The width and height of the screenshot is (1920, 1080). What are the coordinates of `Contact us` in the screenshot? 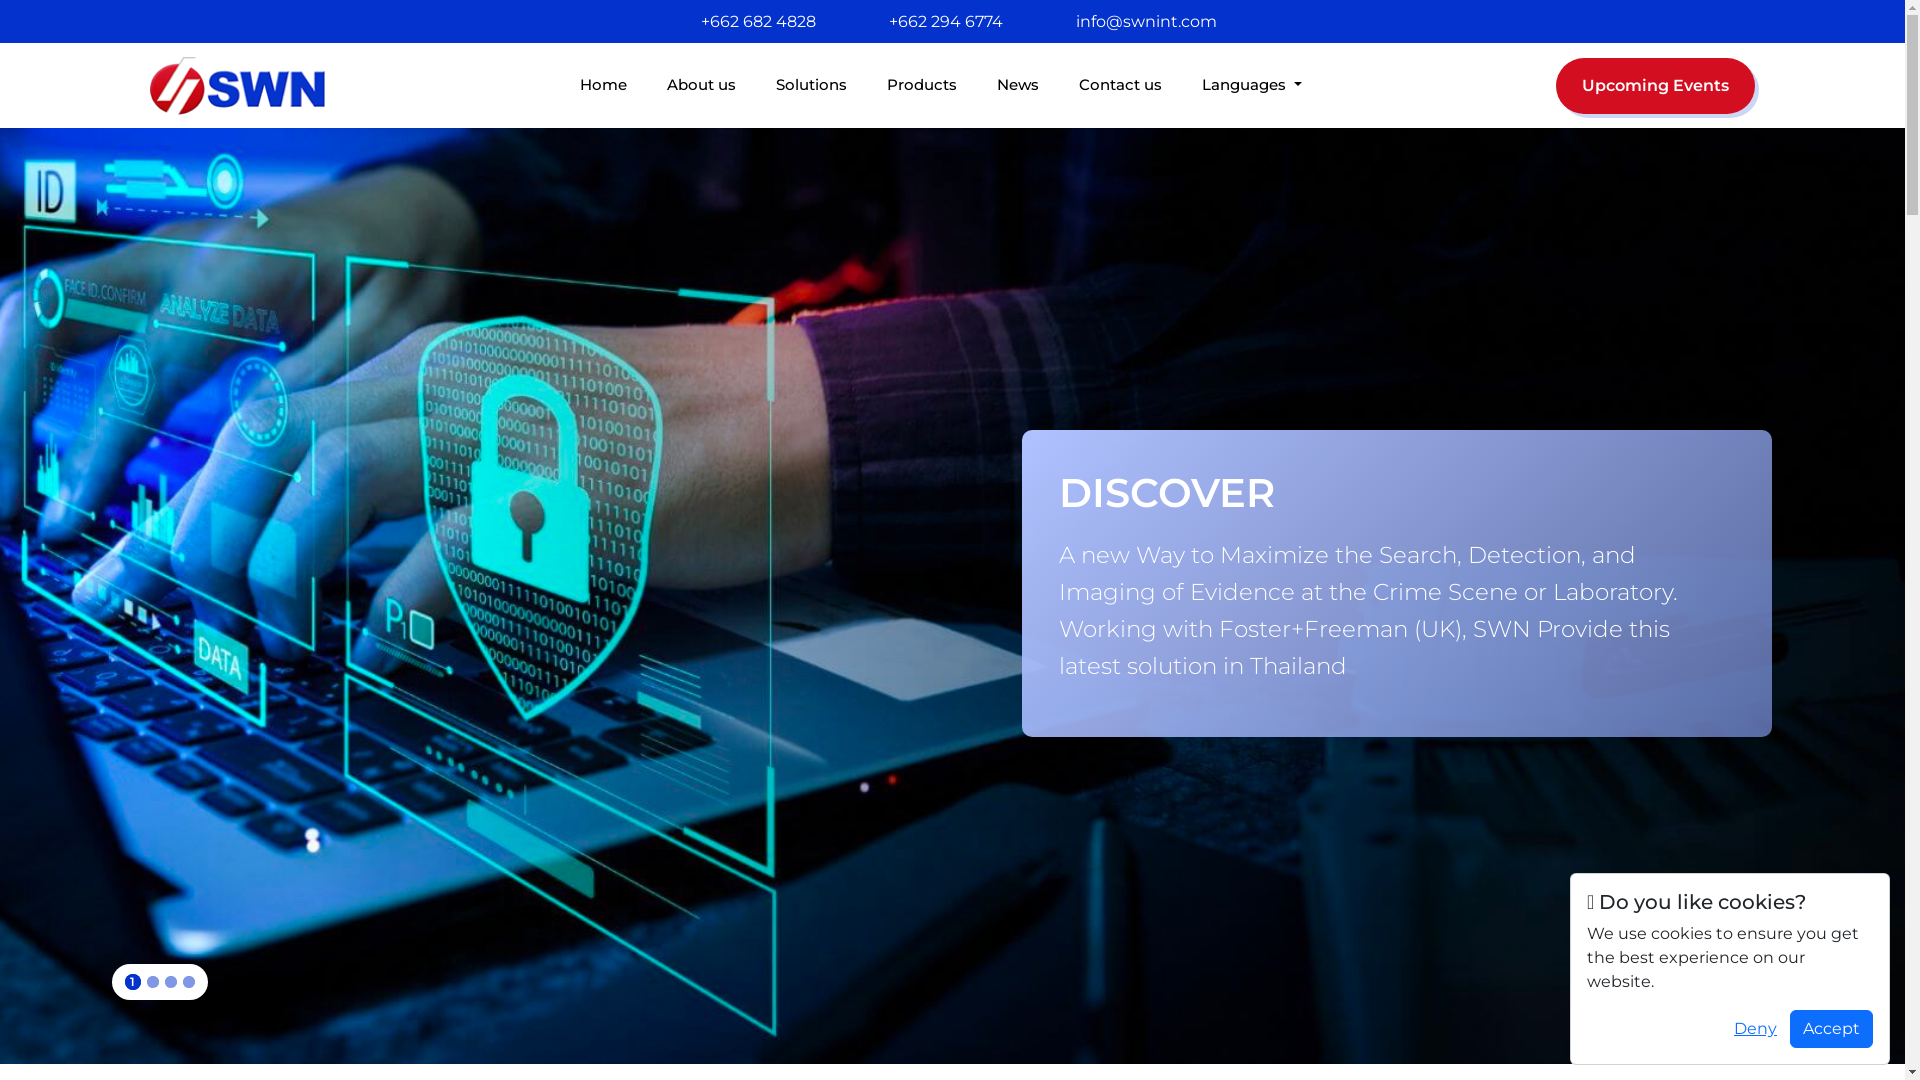 It's located at (1120, 86).